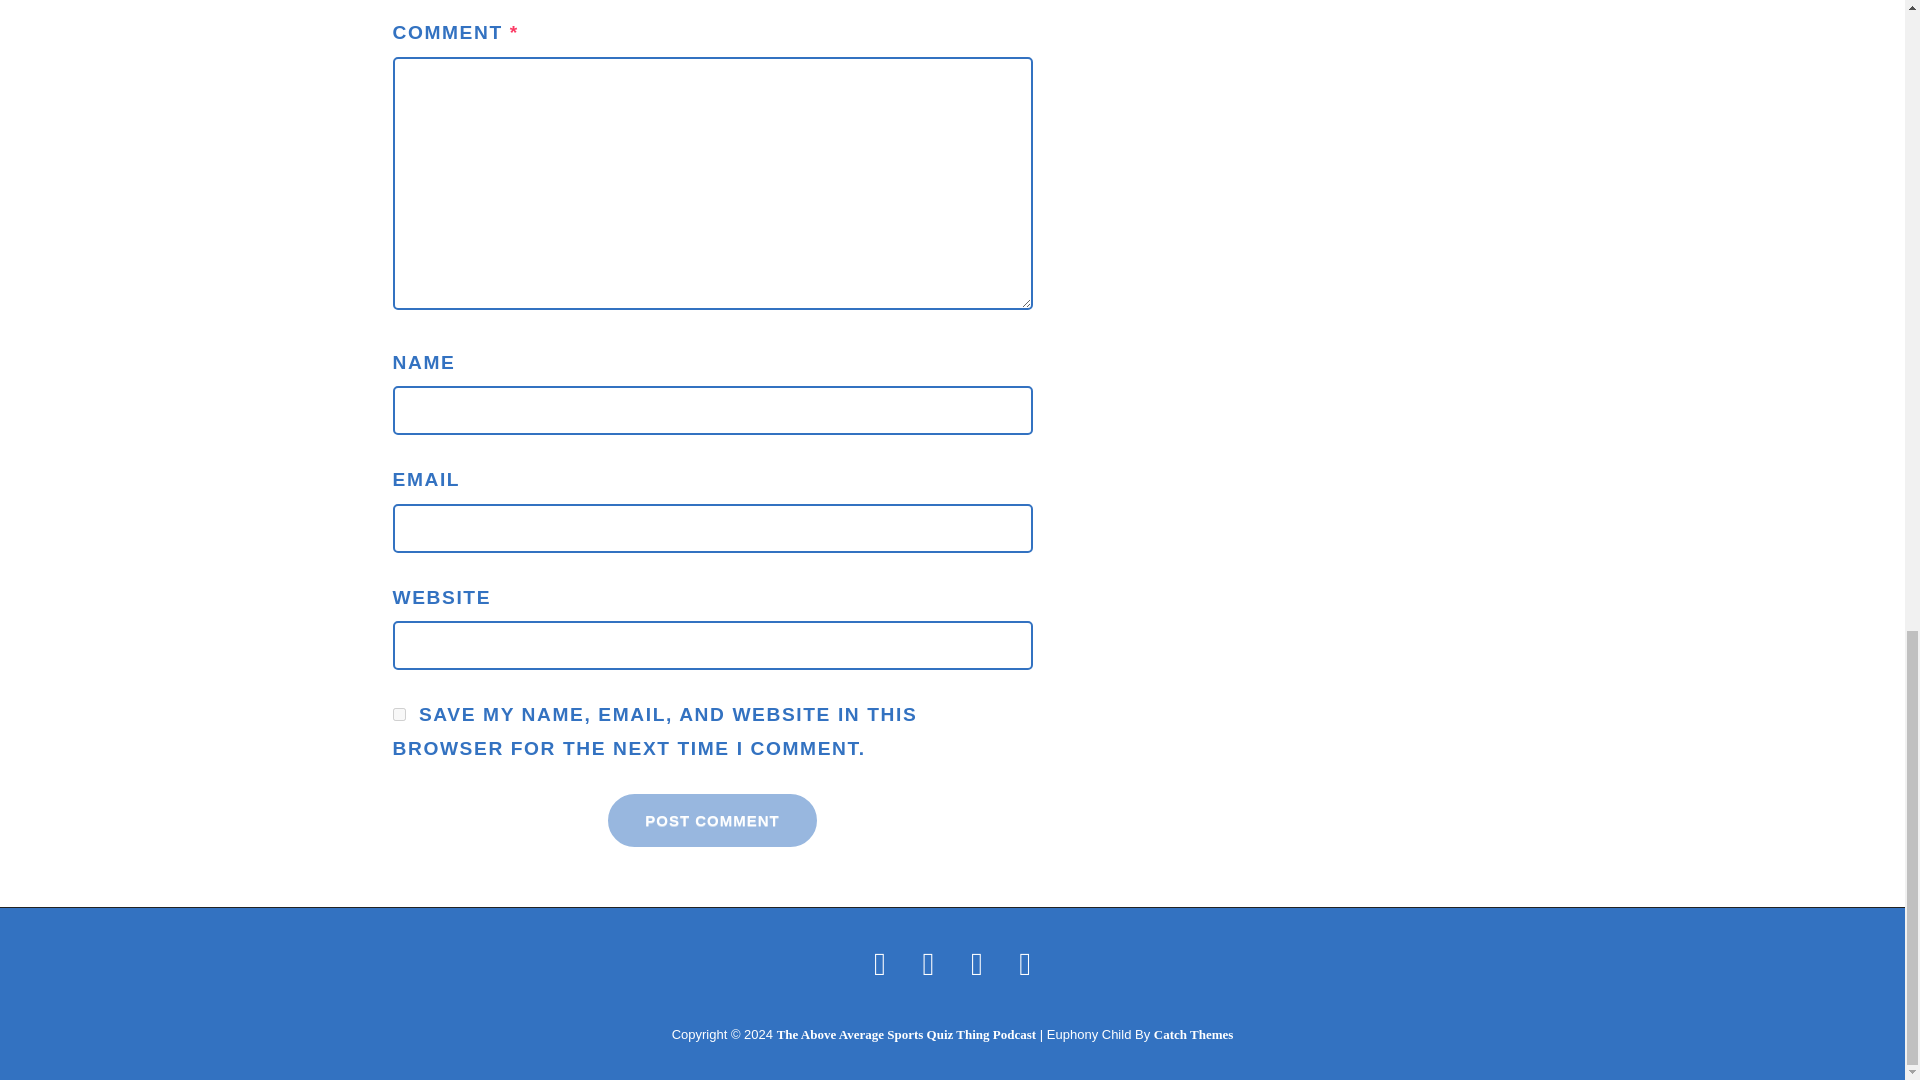  Describe the element at coordinates (398, 714) in the screenshot. I see `yes` at that location.